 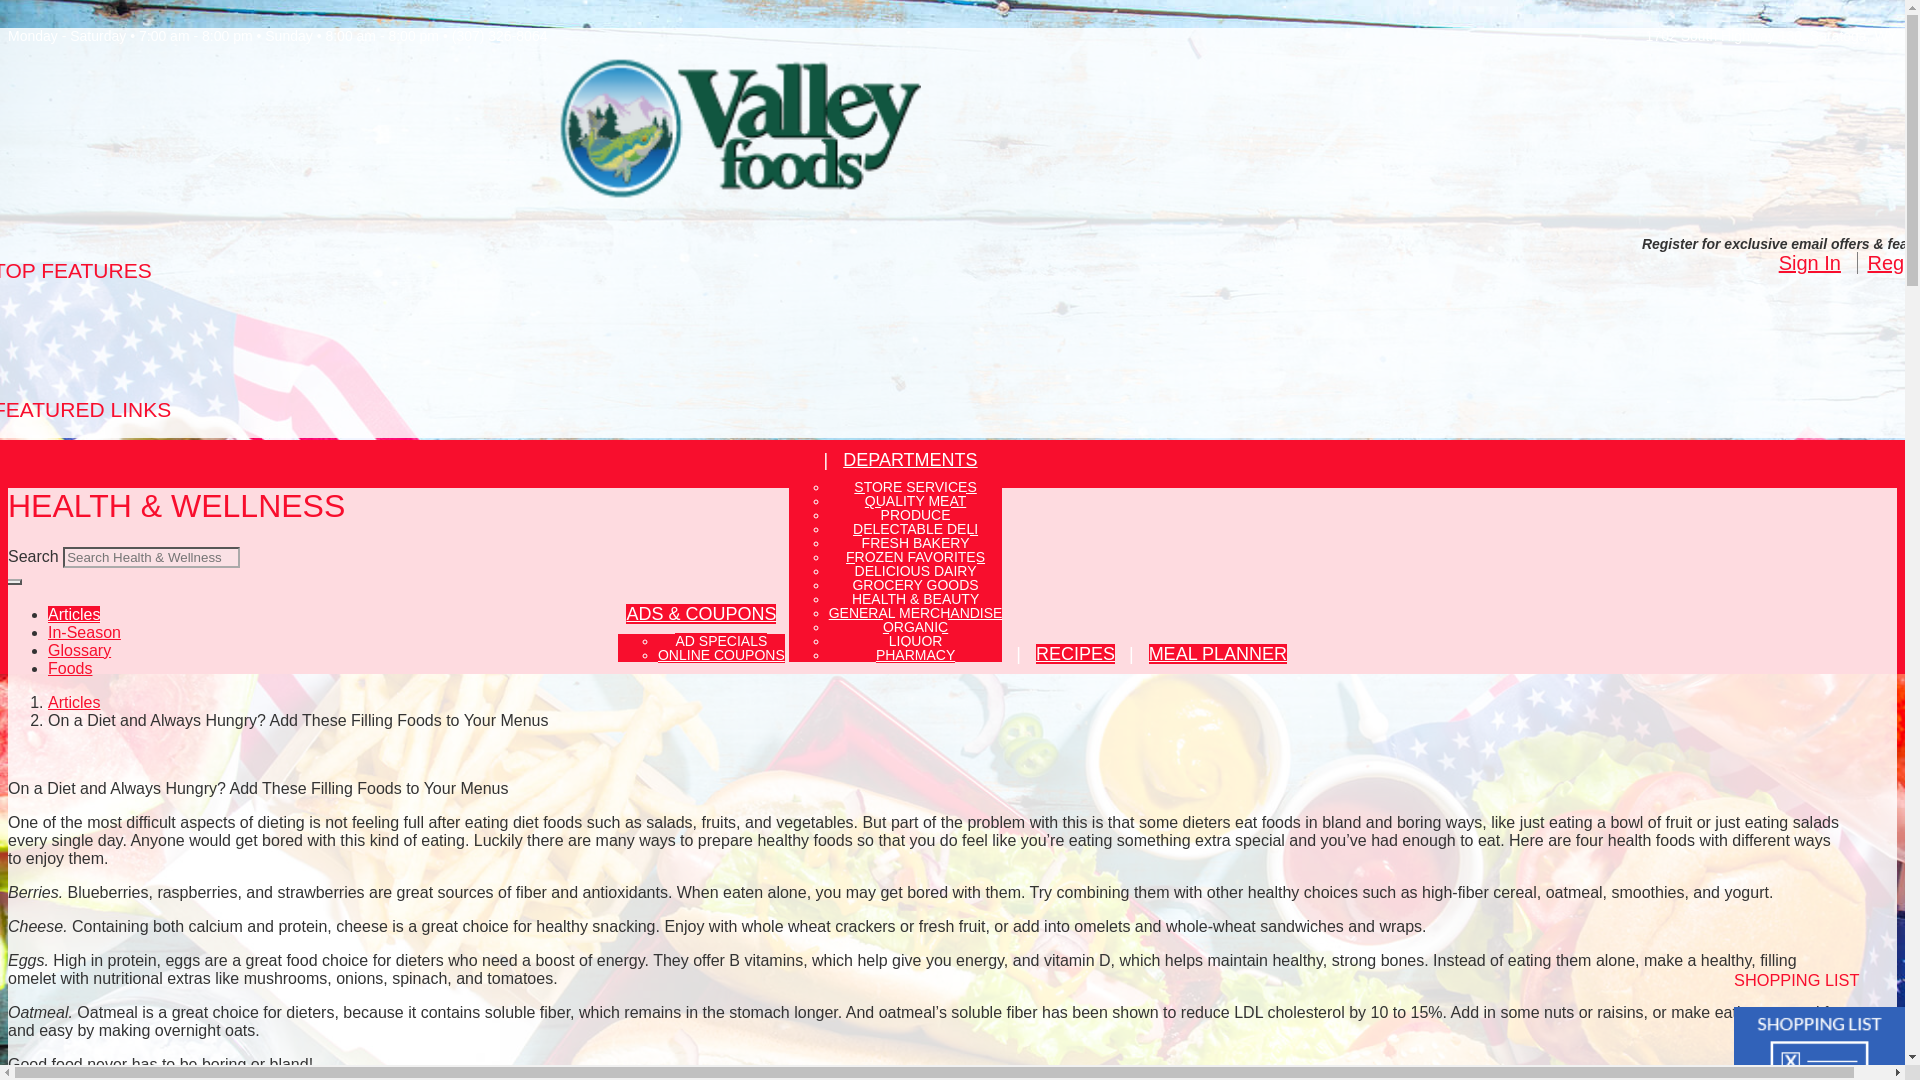 What do you see at coordinates (914, 584) in the screenshot?
I see `GROCERY GOODS` at bounding box center [914, 584].